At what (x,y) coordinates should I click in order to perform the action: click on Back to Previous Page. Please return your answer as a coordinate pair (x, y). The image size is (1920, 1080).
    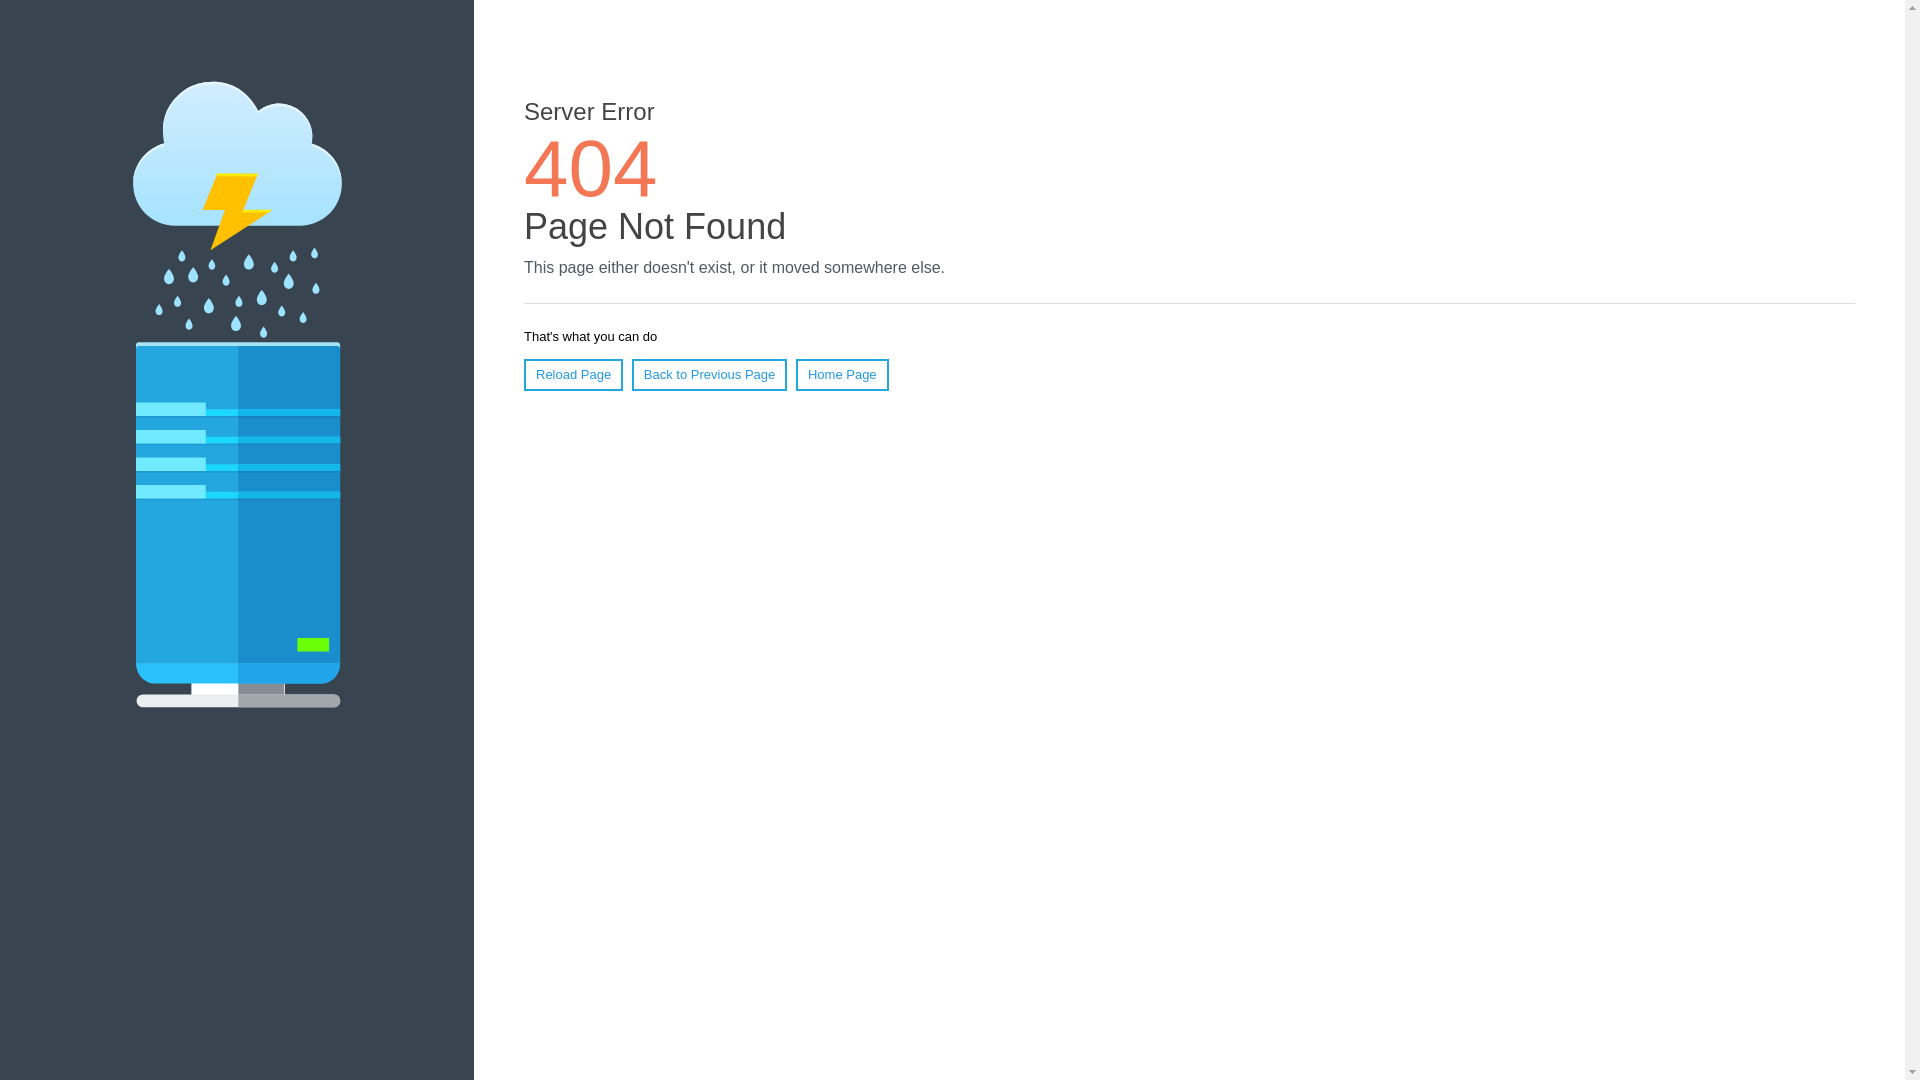
    Looking at the image, I should click on (710, 375).